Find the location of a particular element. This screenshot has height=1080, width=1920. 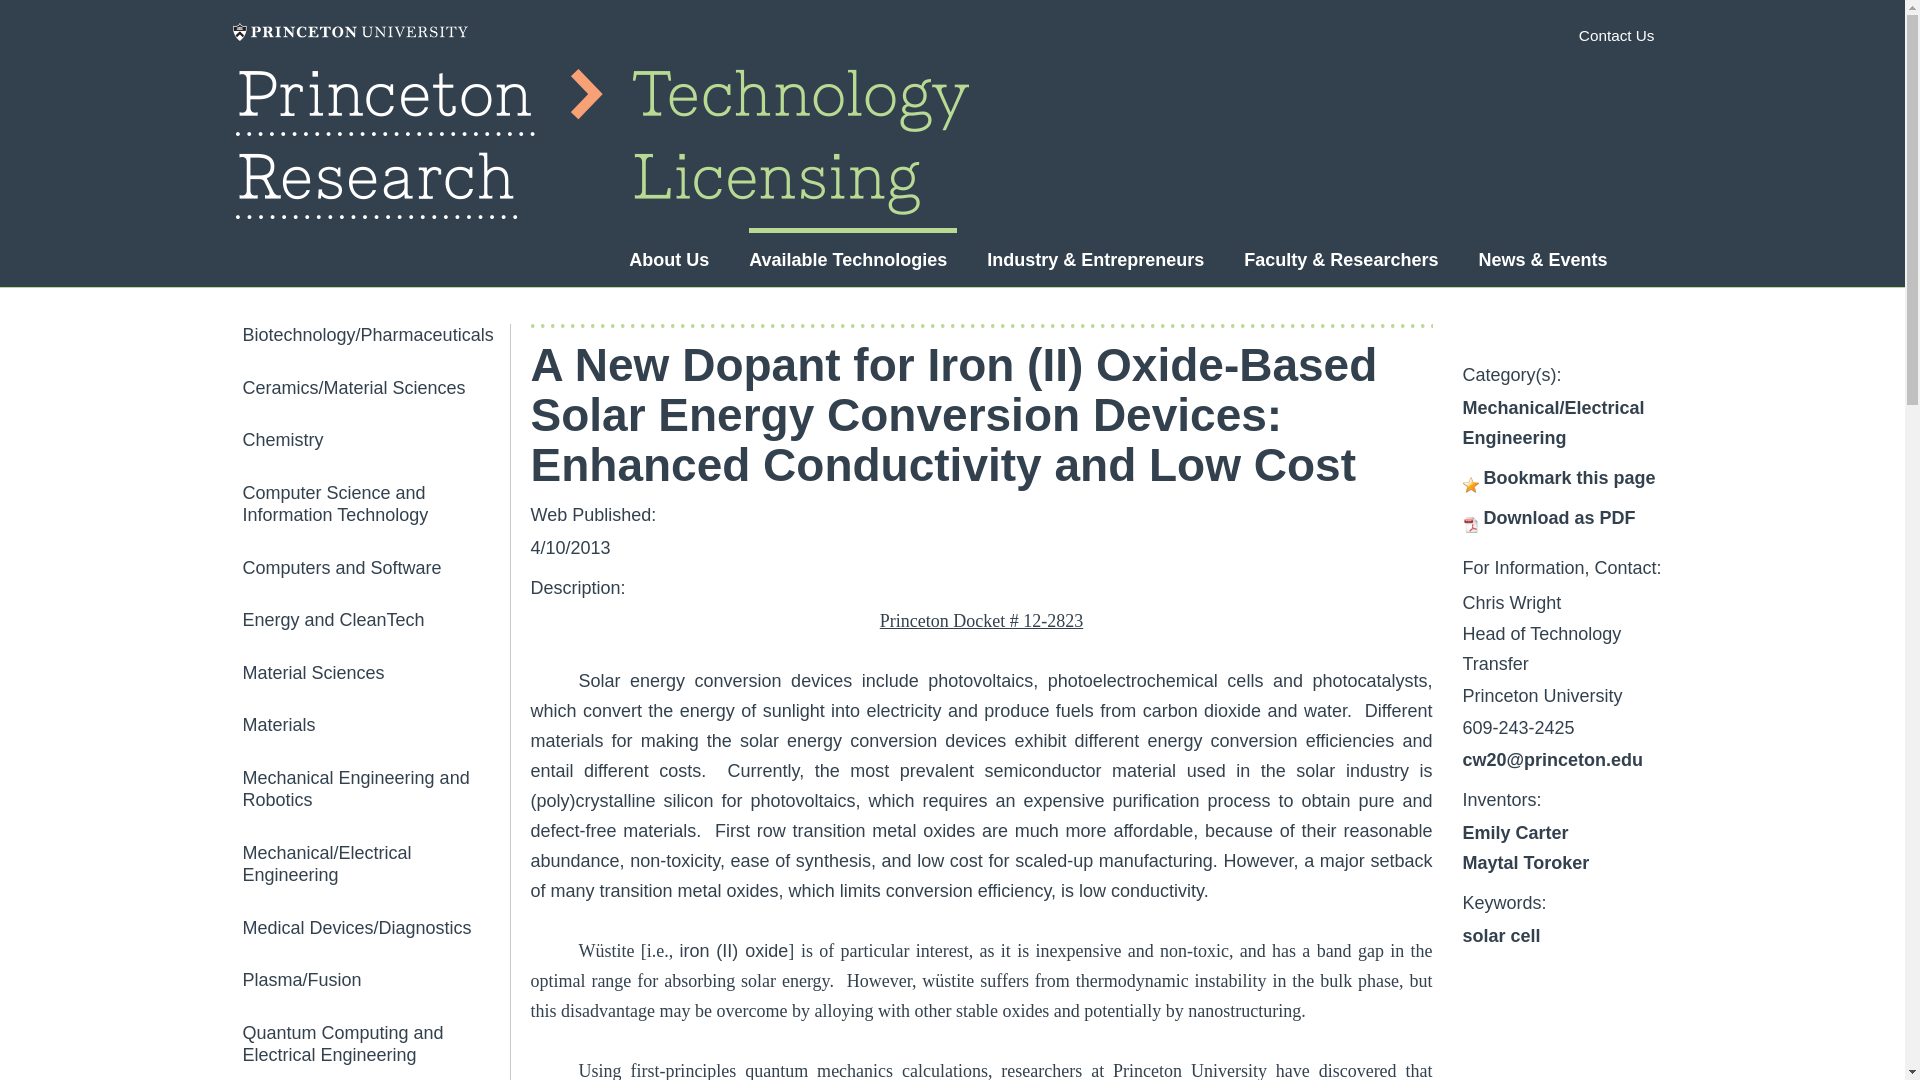

Computer Science and Information Technology is located at coordinates (374, 504).